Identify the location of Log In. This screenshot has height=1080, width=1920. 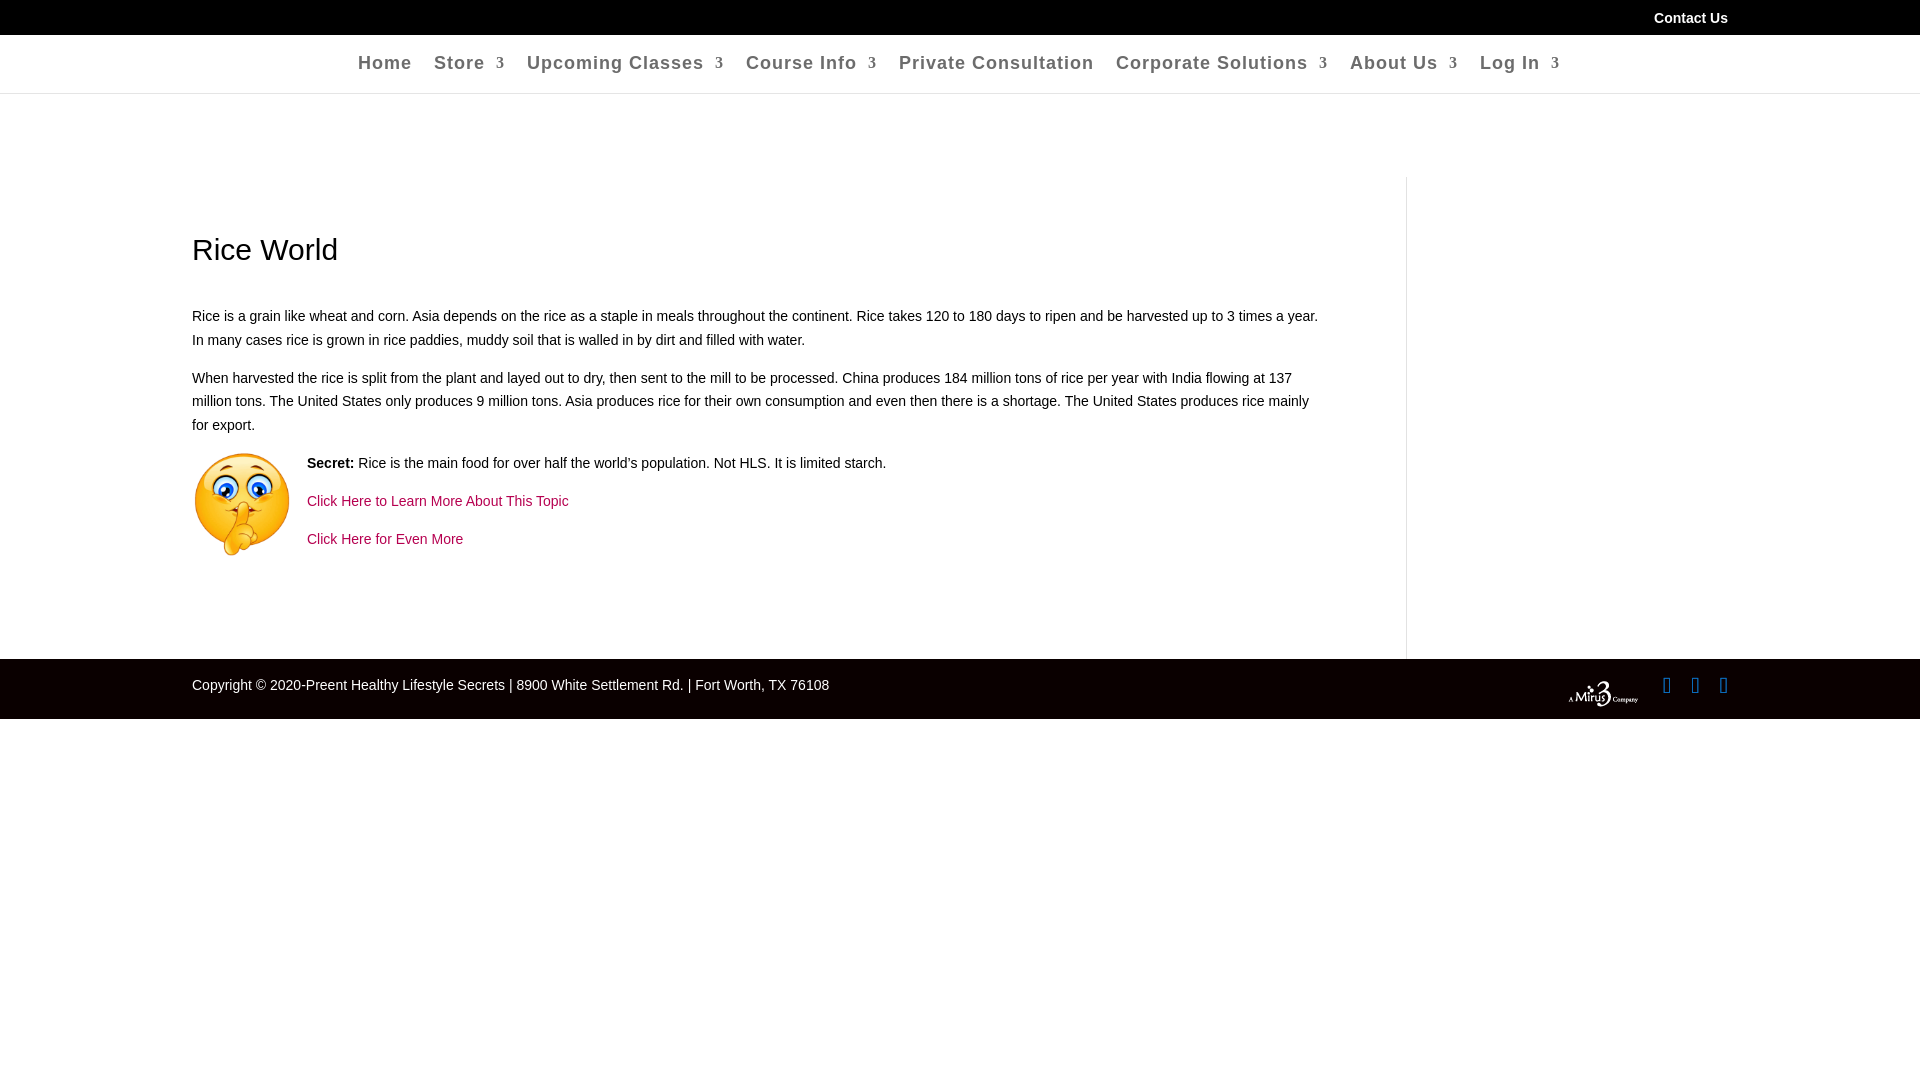
(1520, 74).